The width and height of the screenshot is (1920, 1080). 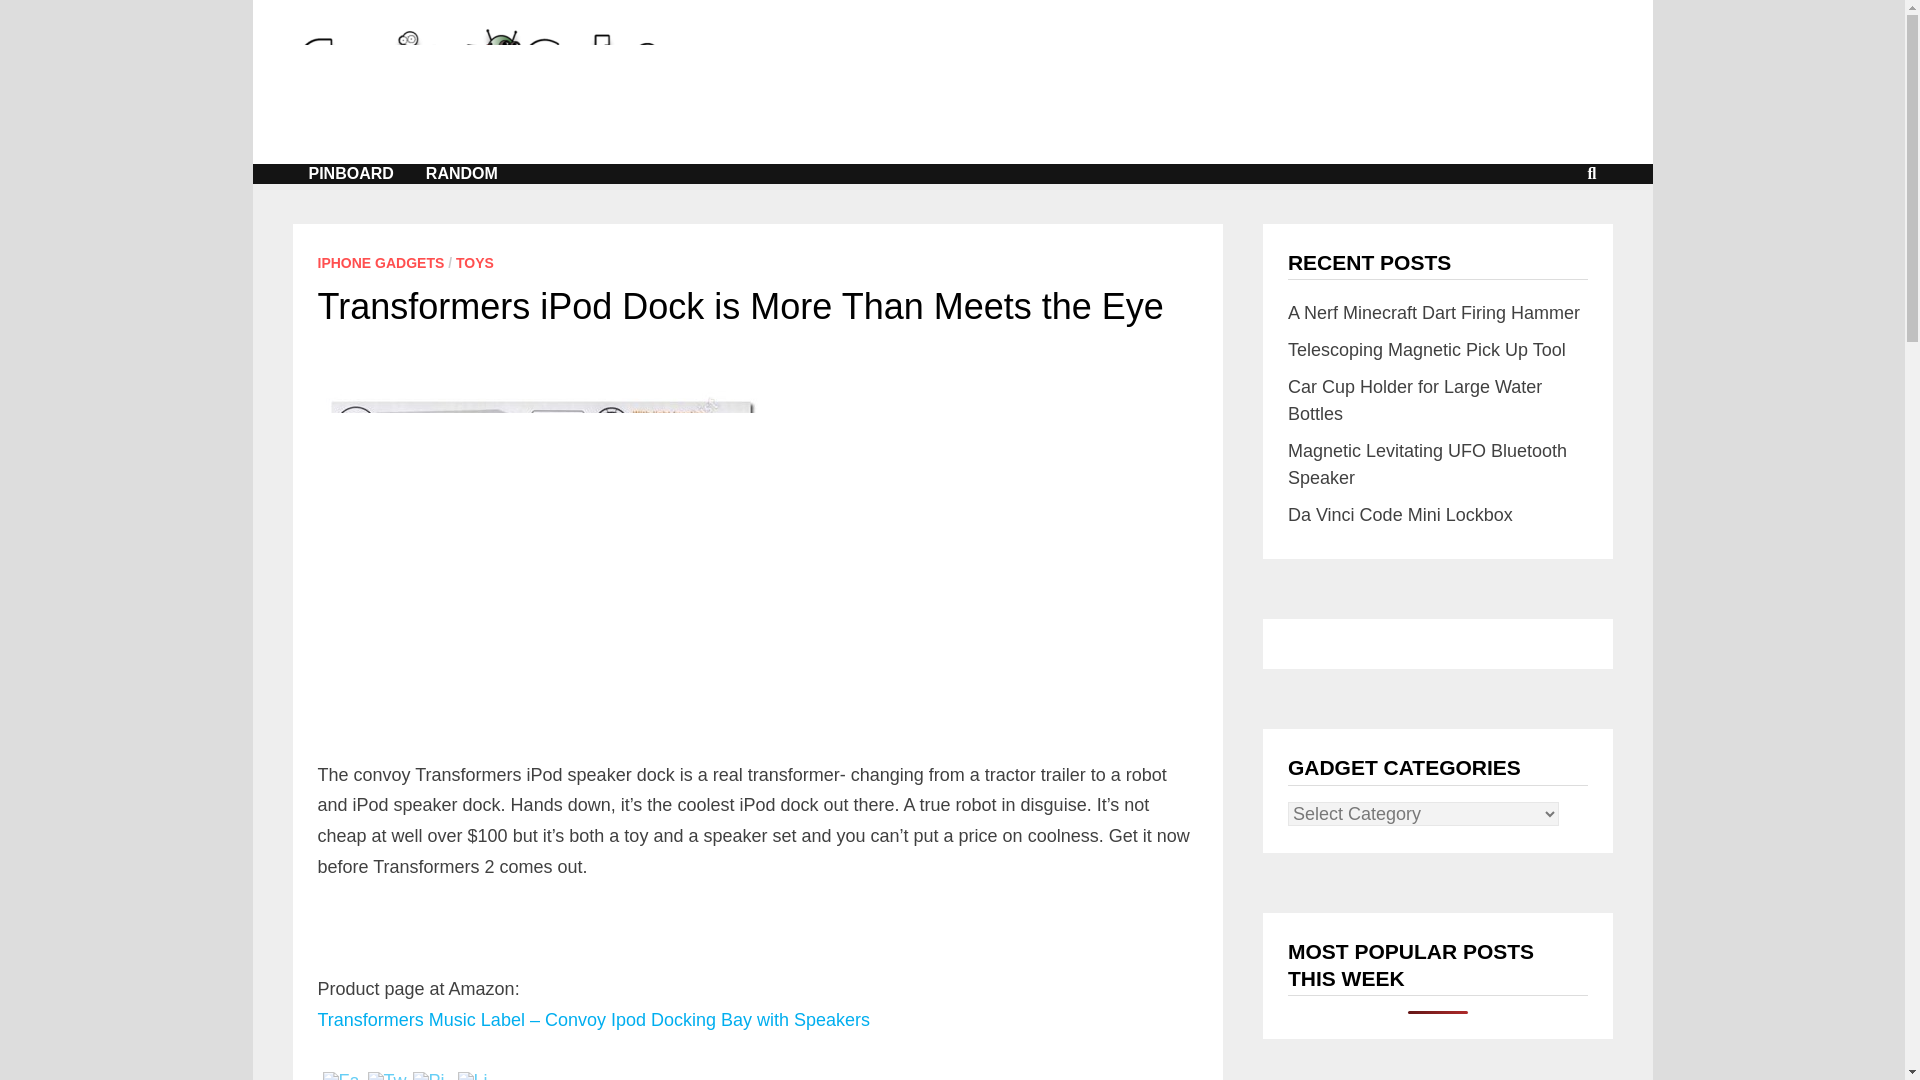 What do you see at coordinates (382, 262) in the screenshot?
I see `IPHONE GADGETS` at bounding box center [382, 262].